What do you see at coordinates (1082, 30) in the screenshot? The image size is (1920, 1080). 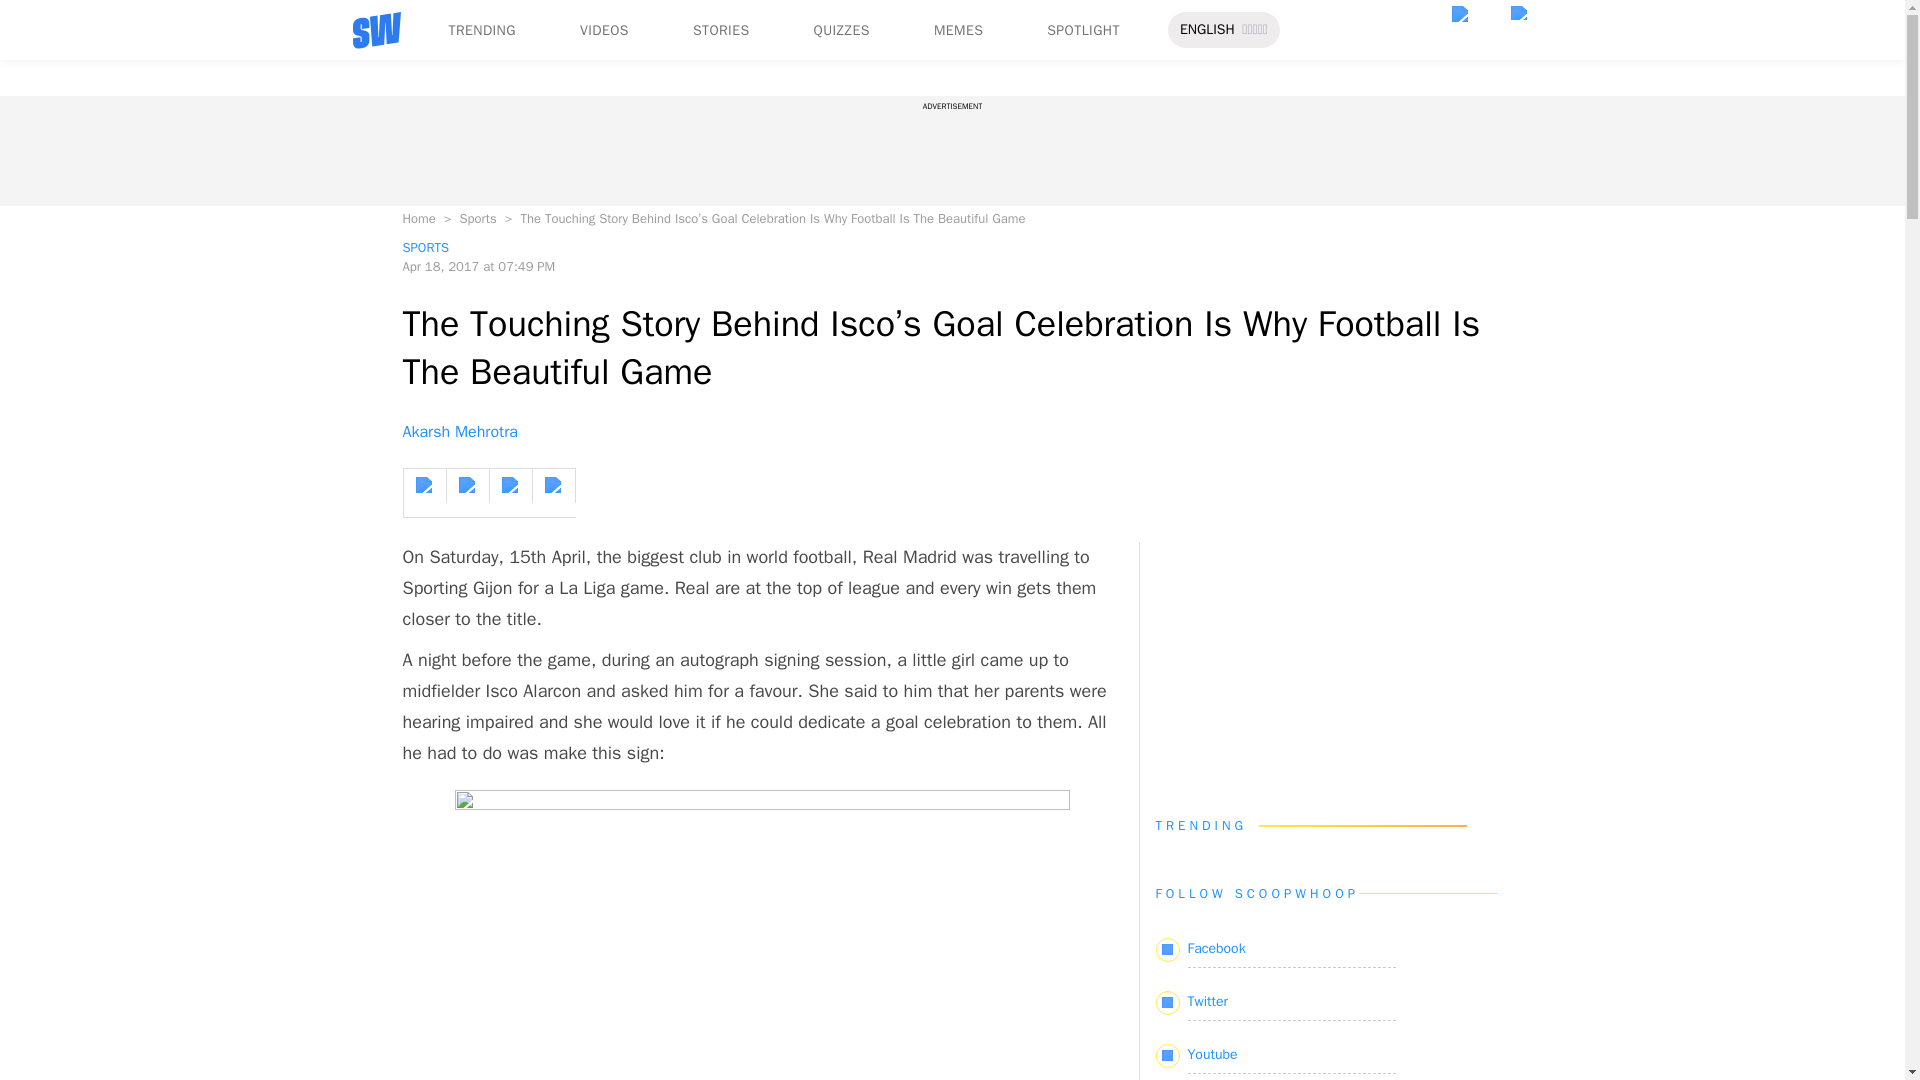 I see `SPOTLIGHT` at bounding box center [1082, 30].